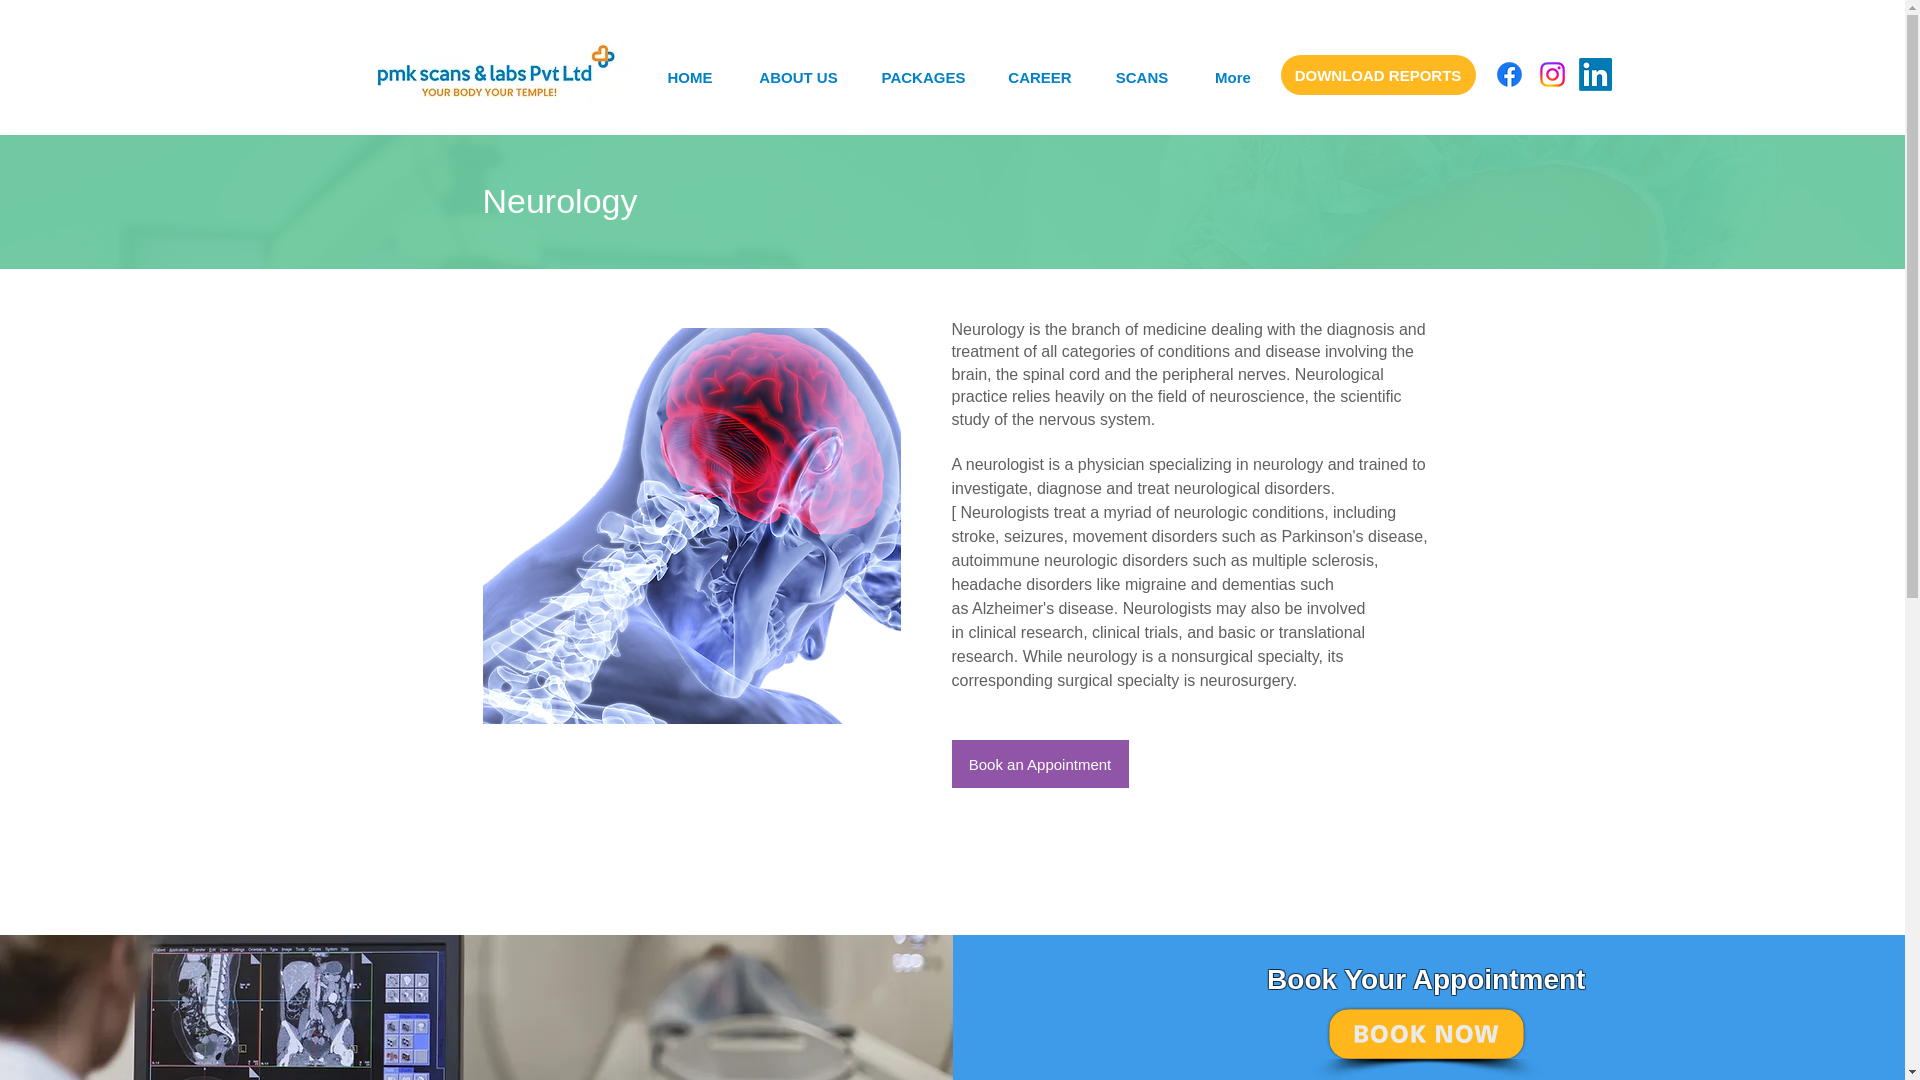  I want to click on Book an Appointment, so click(1040, 764).